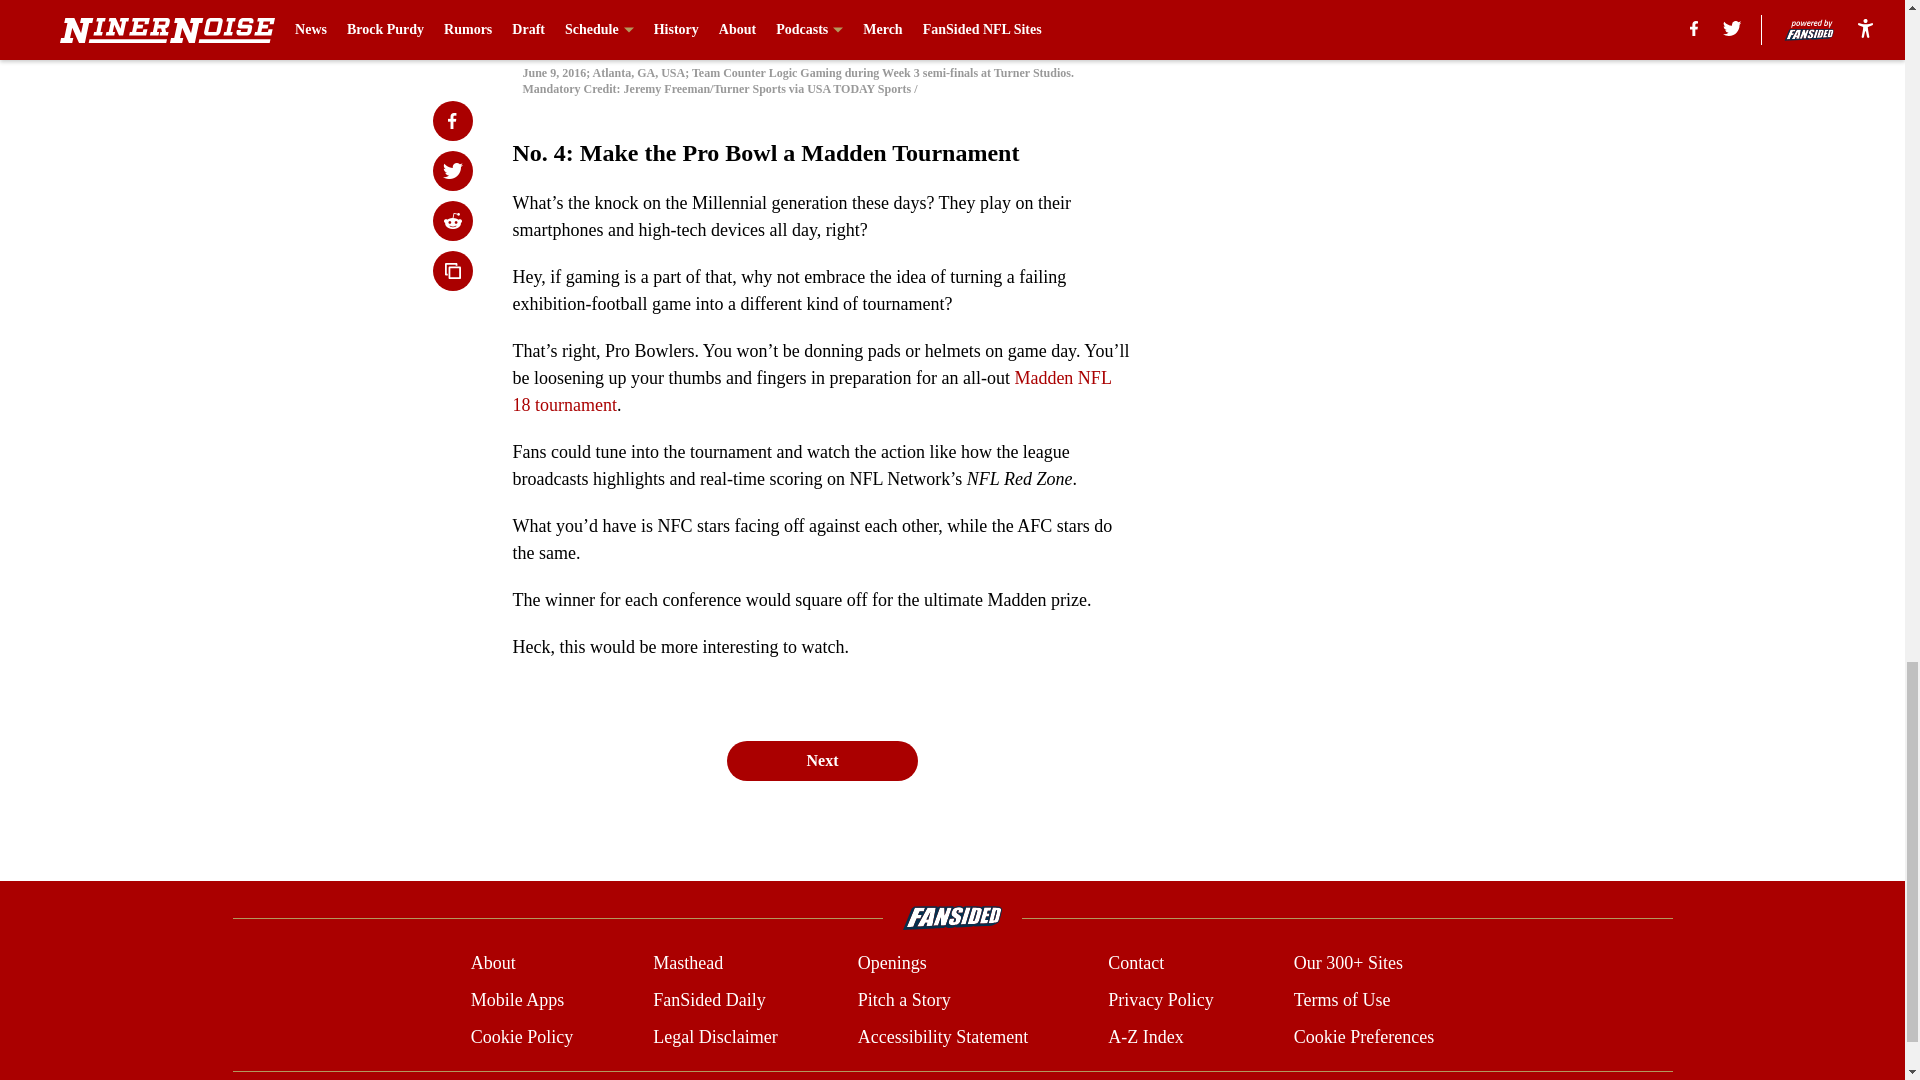 This screenshot has width=1920, height=1080. What do you see at coordinates (709, 1000) in the screenshot?
I see `FanSided Daily` at bounding box center [709, 1000].